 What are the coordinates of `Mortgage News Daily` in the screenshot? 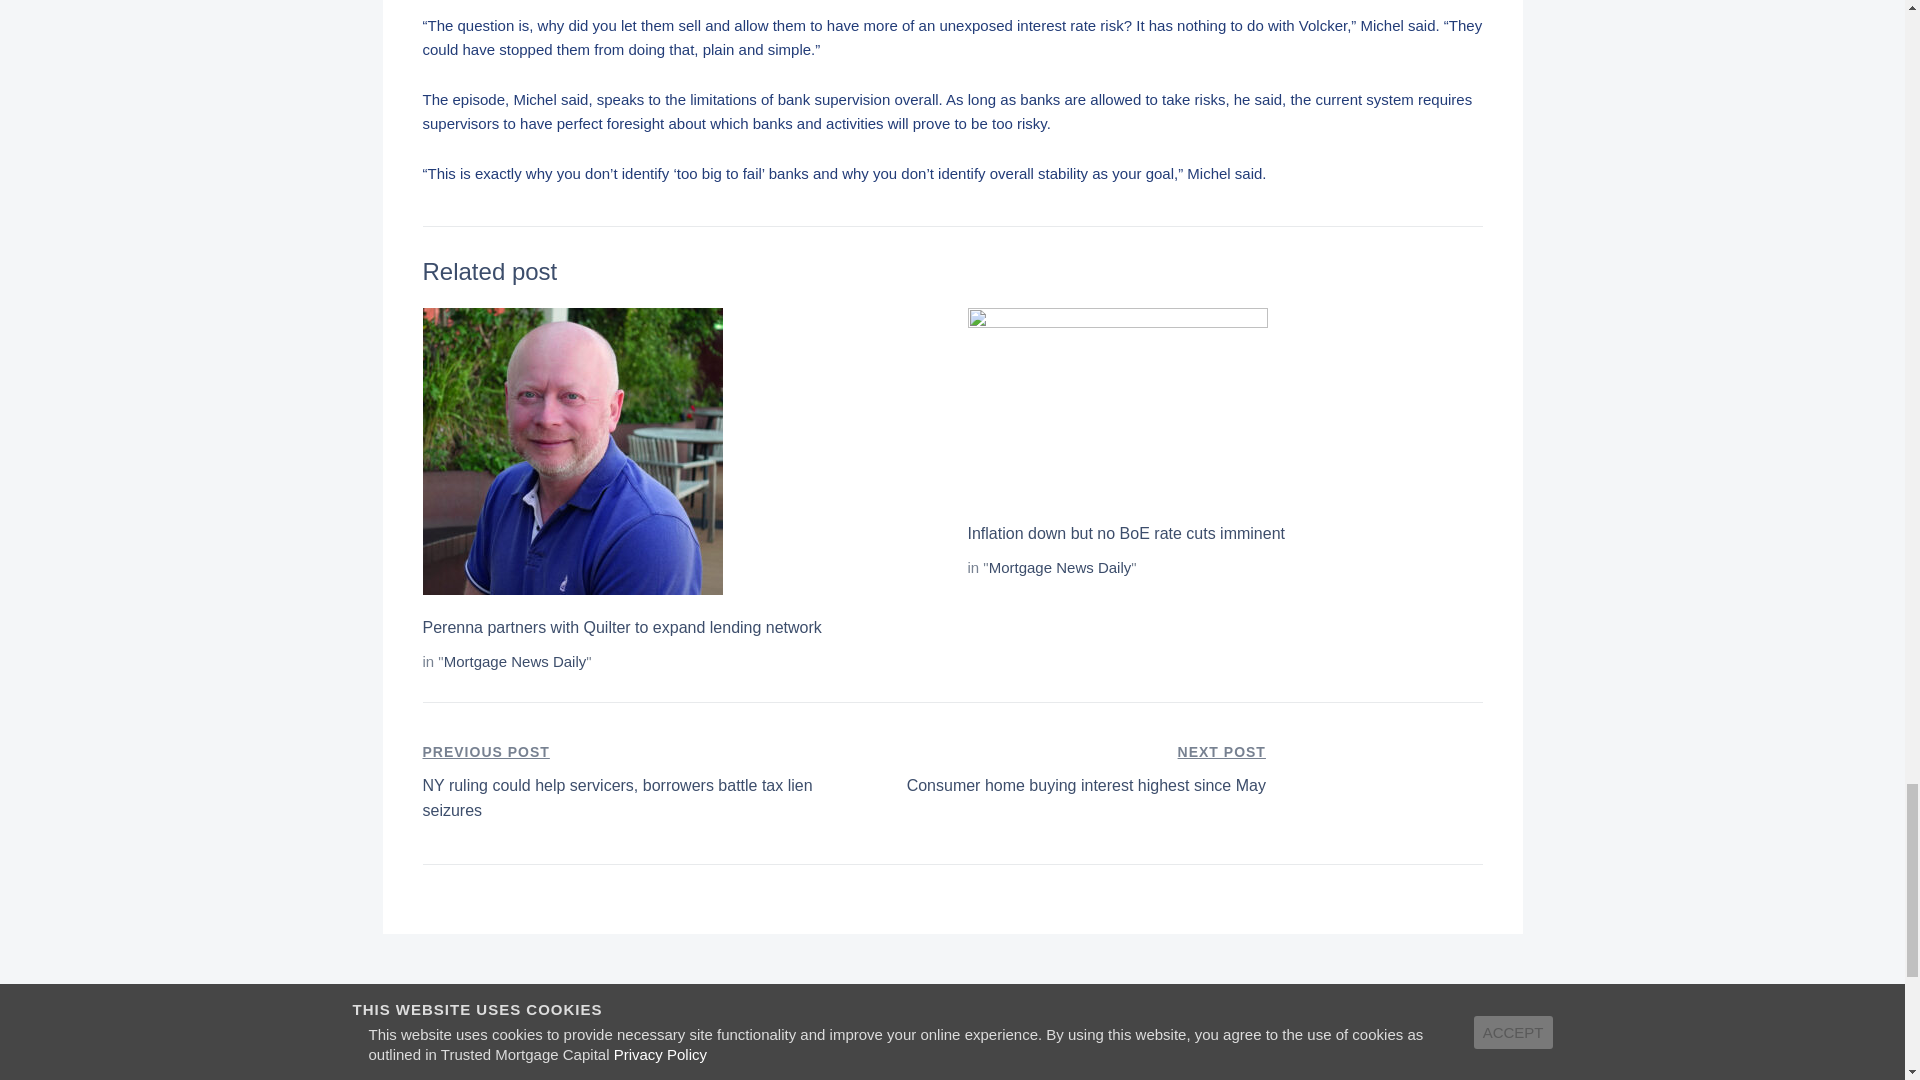 It's located at (1062, 770).